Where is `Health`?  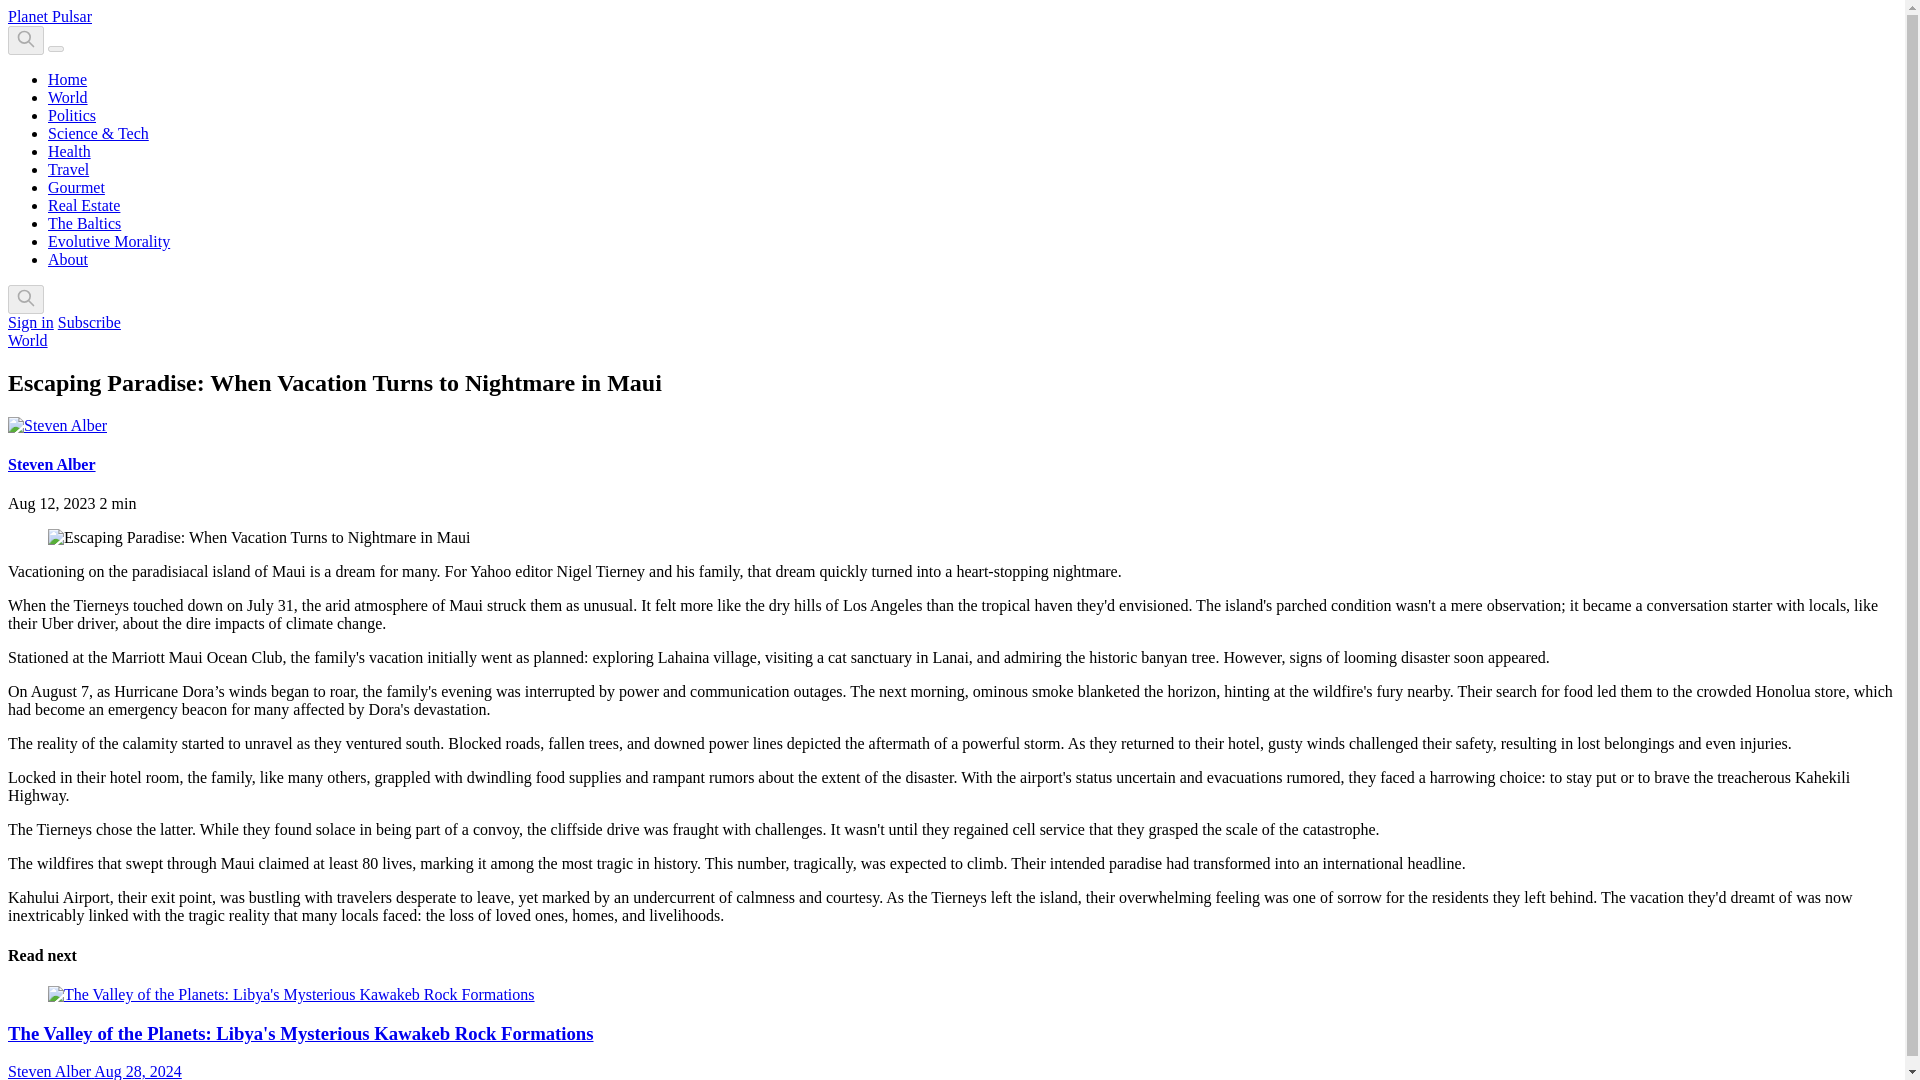 Health is located at coordinates (69, 150).